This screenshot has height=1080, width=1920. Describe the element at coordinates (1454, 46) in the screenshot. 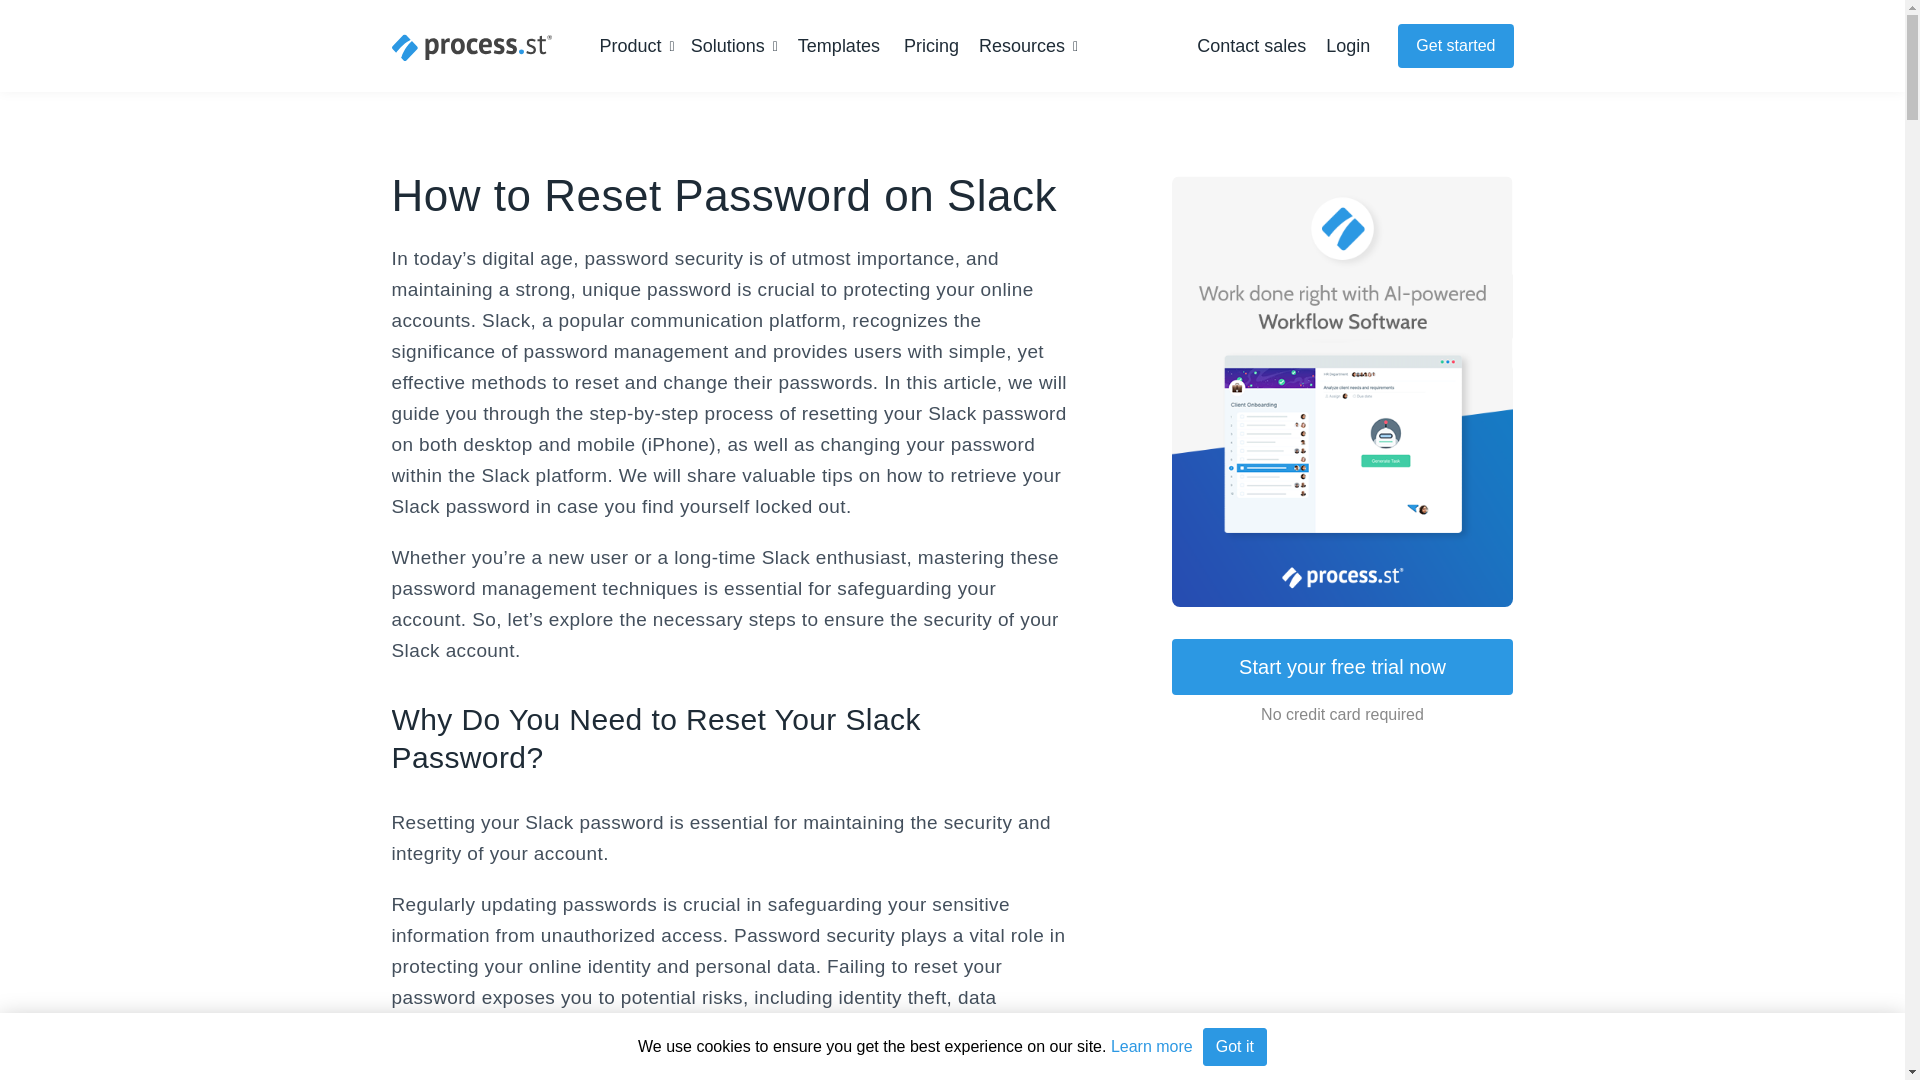

I see `Get started` at that location.